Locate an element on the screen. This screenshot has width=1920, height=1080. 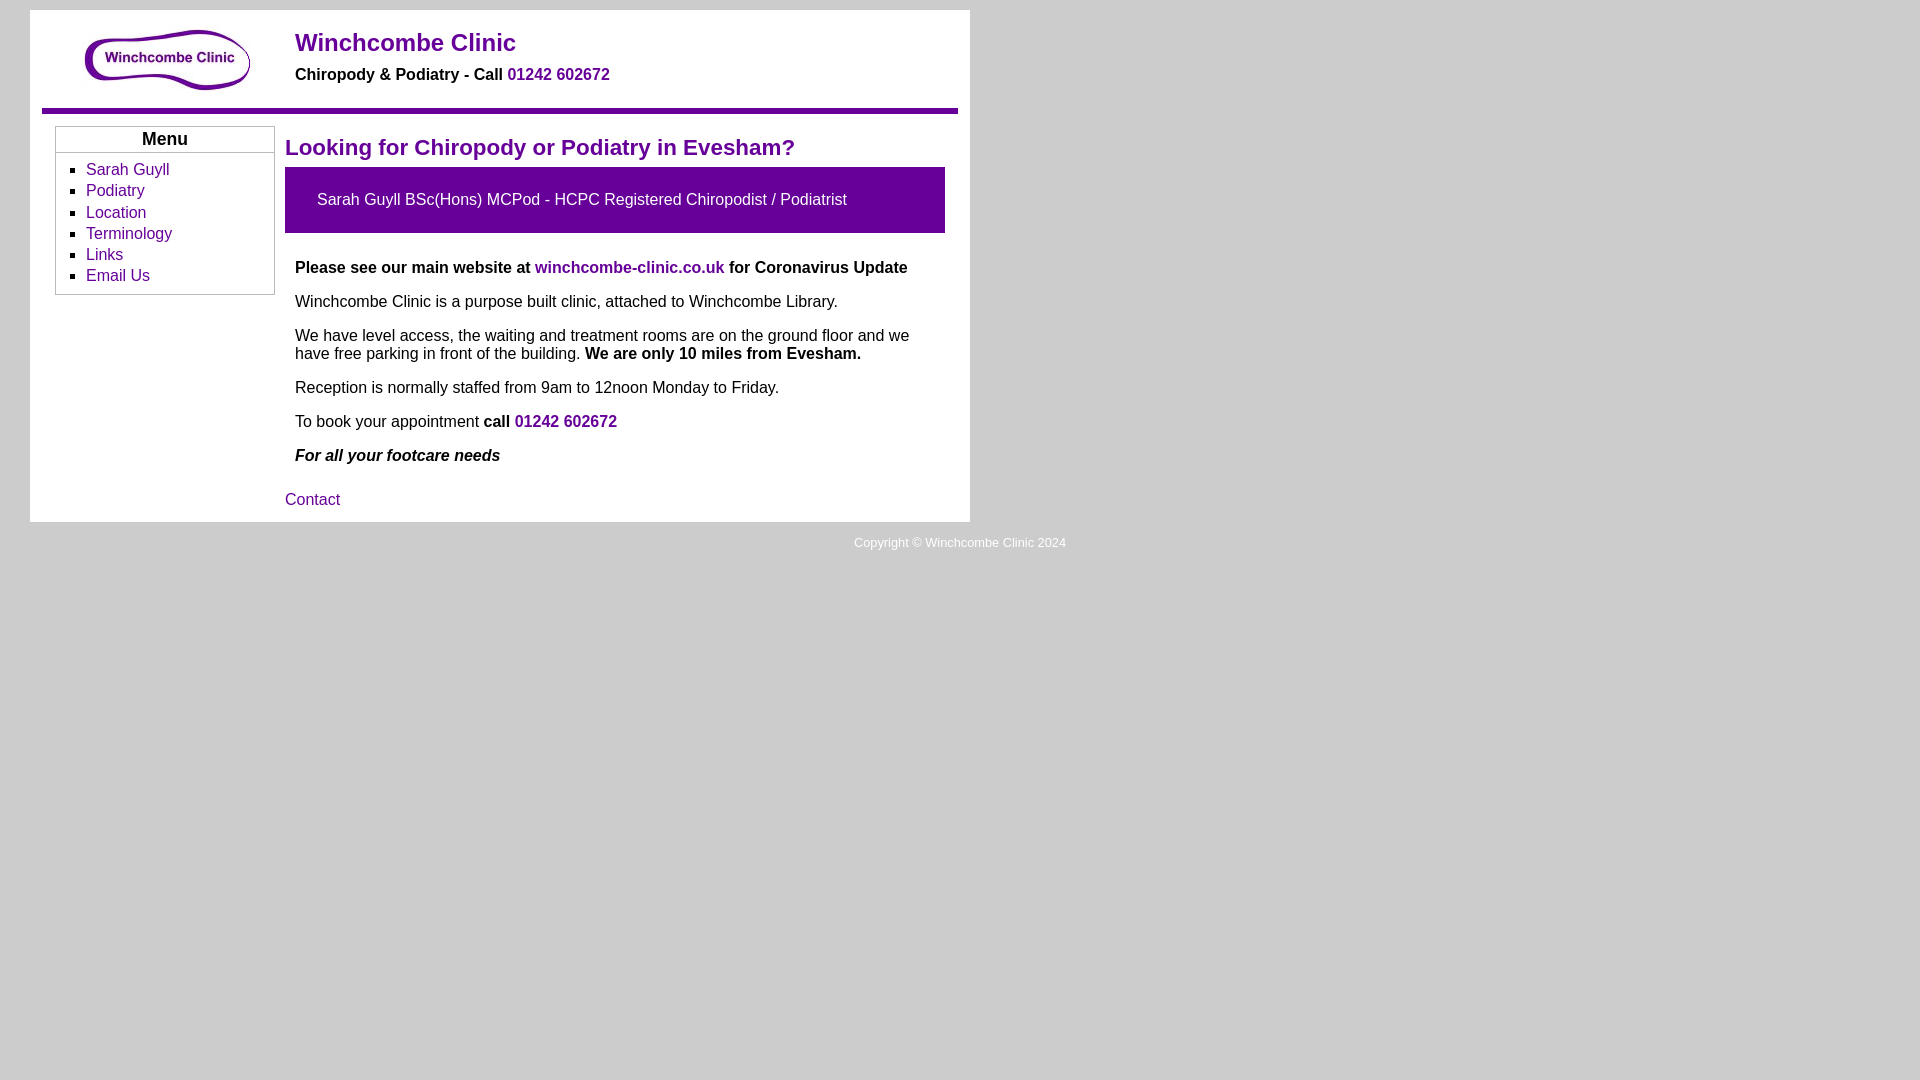
Email Us is located at coordinates (118, 275).